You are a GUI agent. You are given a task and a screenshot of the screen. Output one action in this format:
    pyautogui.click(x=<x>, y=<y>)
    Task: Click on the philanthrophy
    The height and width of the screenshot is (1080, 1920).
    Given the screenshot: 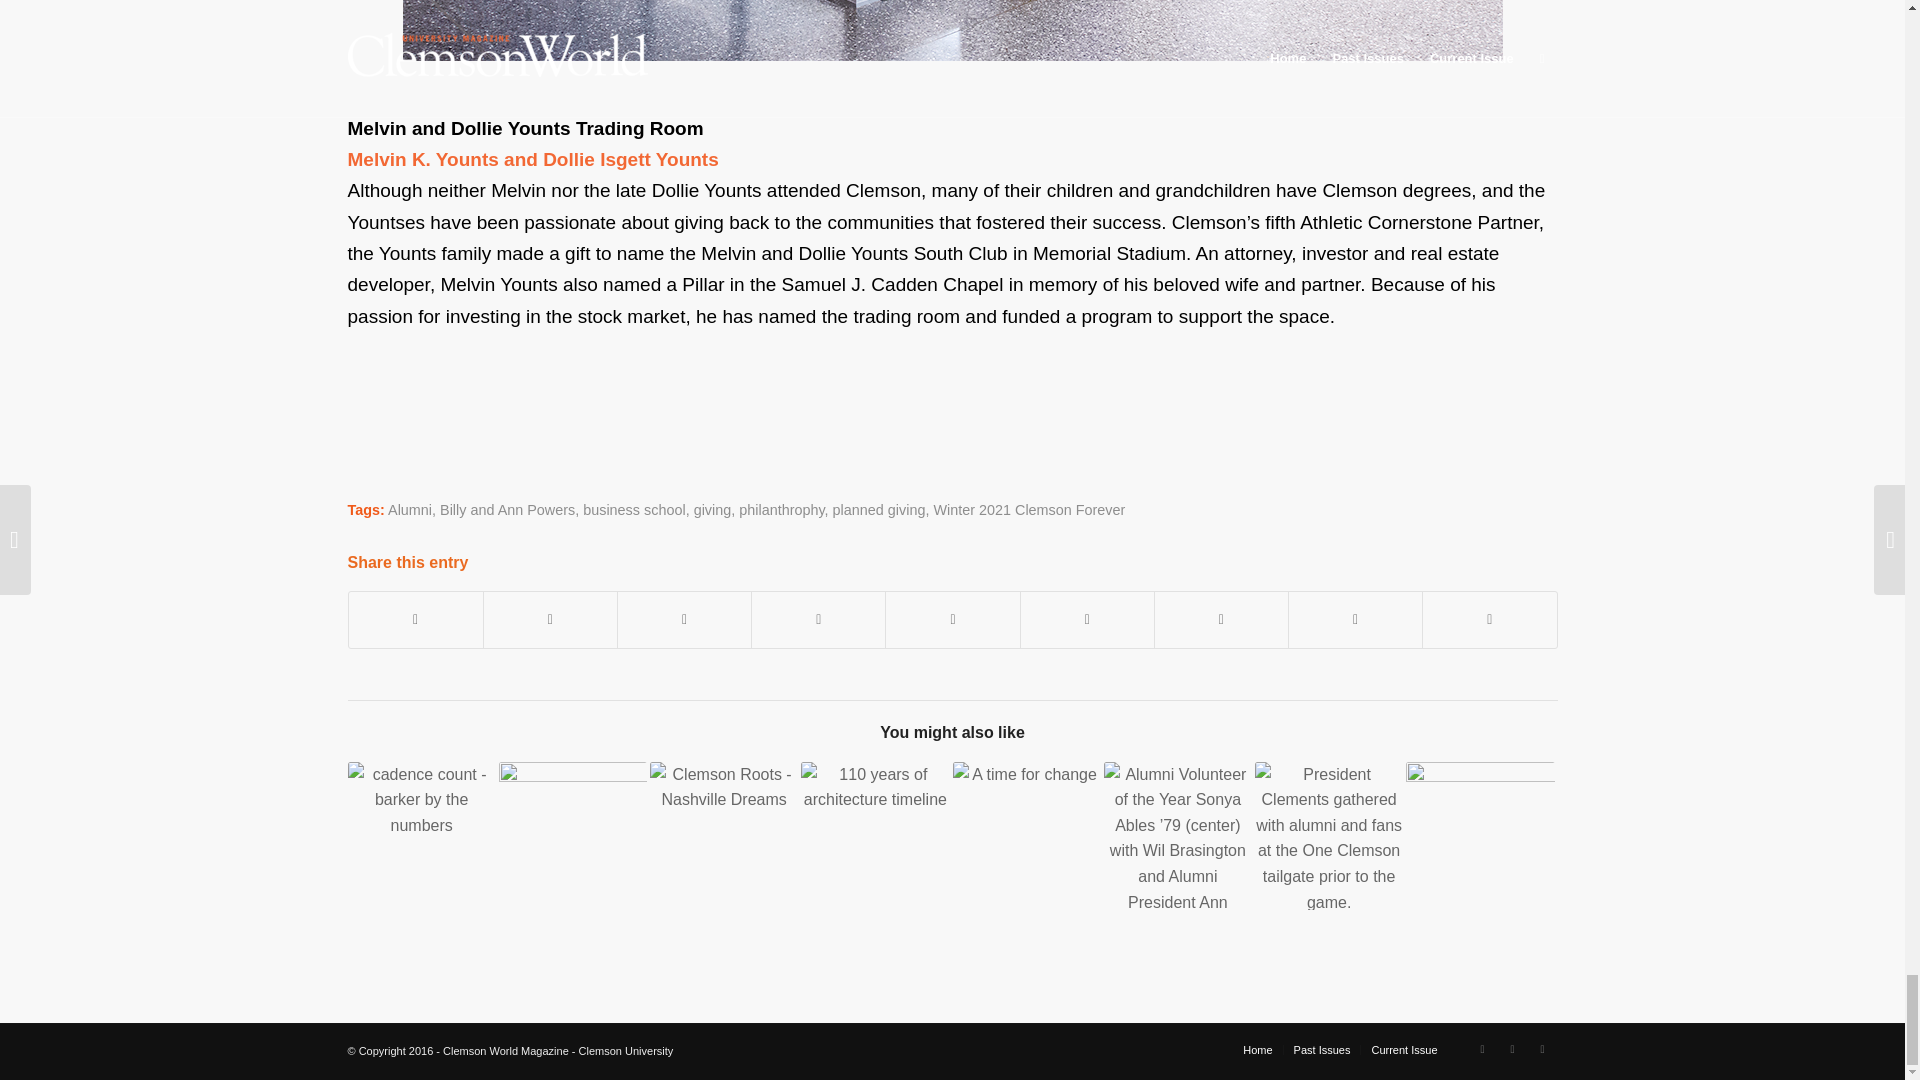 What is the action you would take?
    pyautogui.click(x=781, y=510)
    